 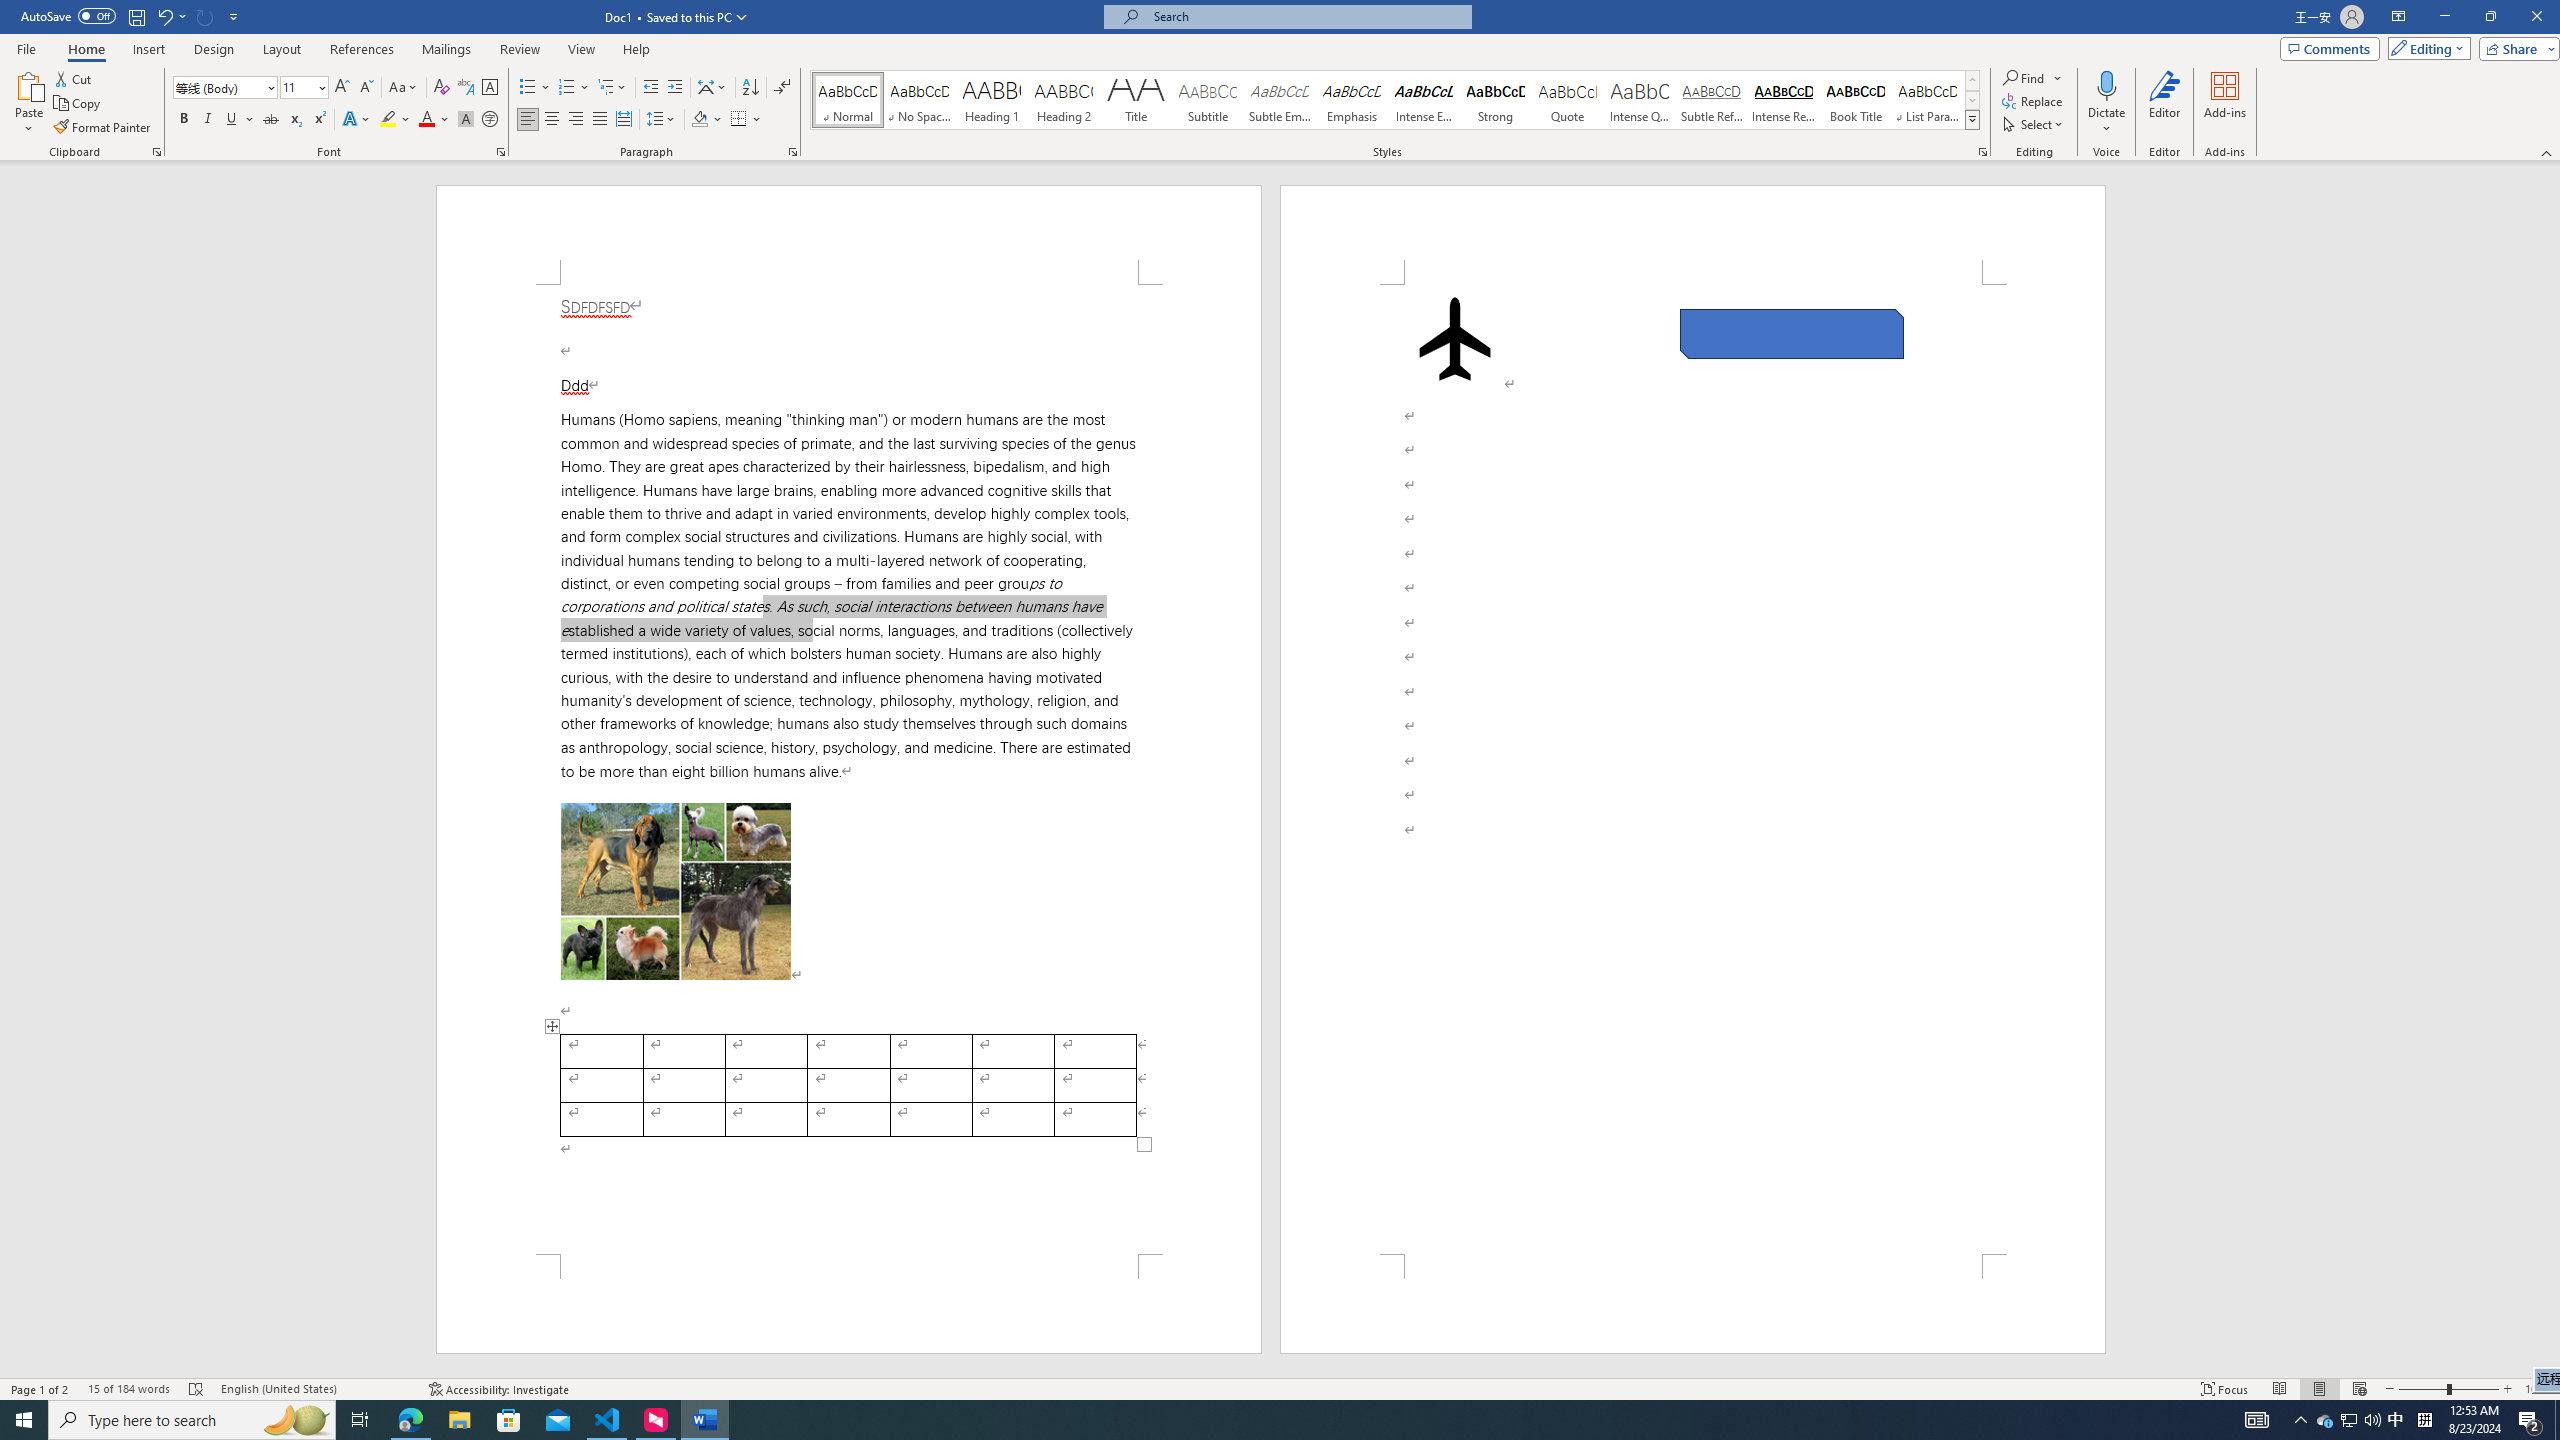 I want to click on Font Color RGB(255, 0, 0), so click(x=426, y=120).